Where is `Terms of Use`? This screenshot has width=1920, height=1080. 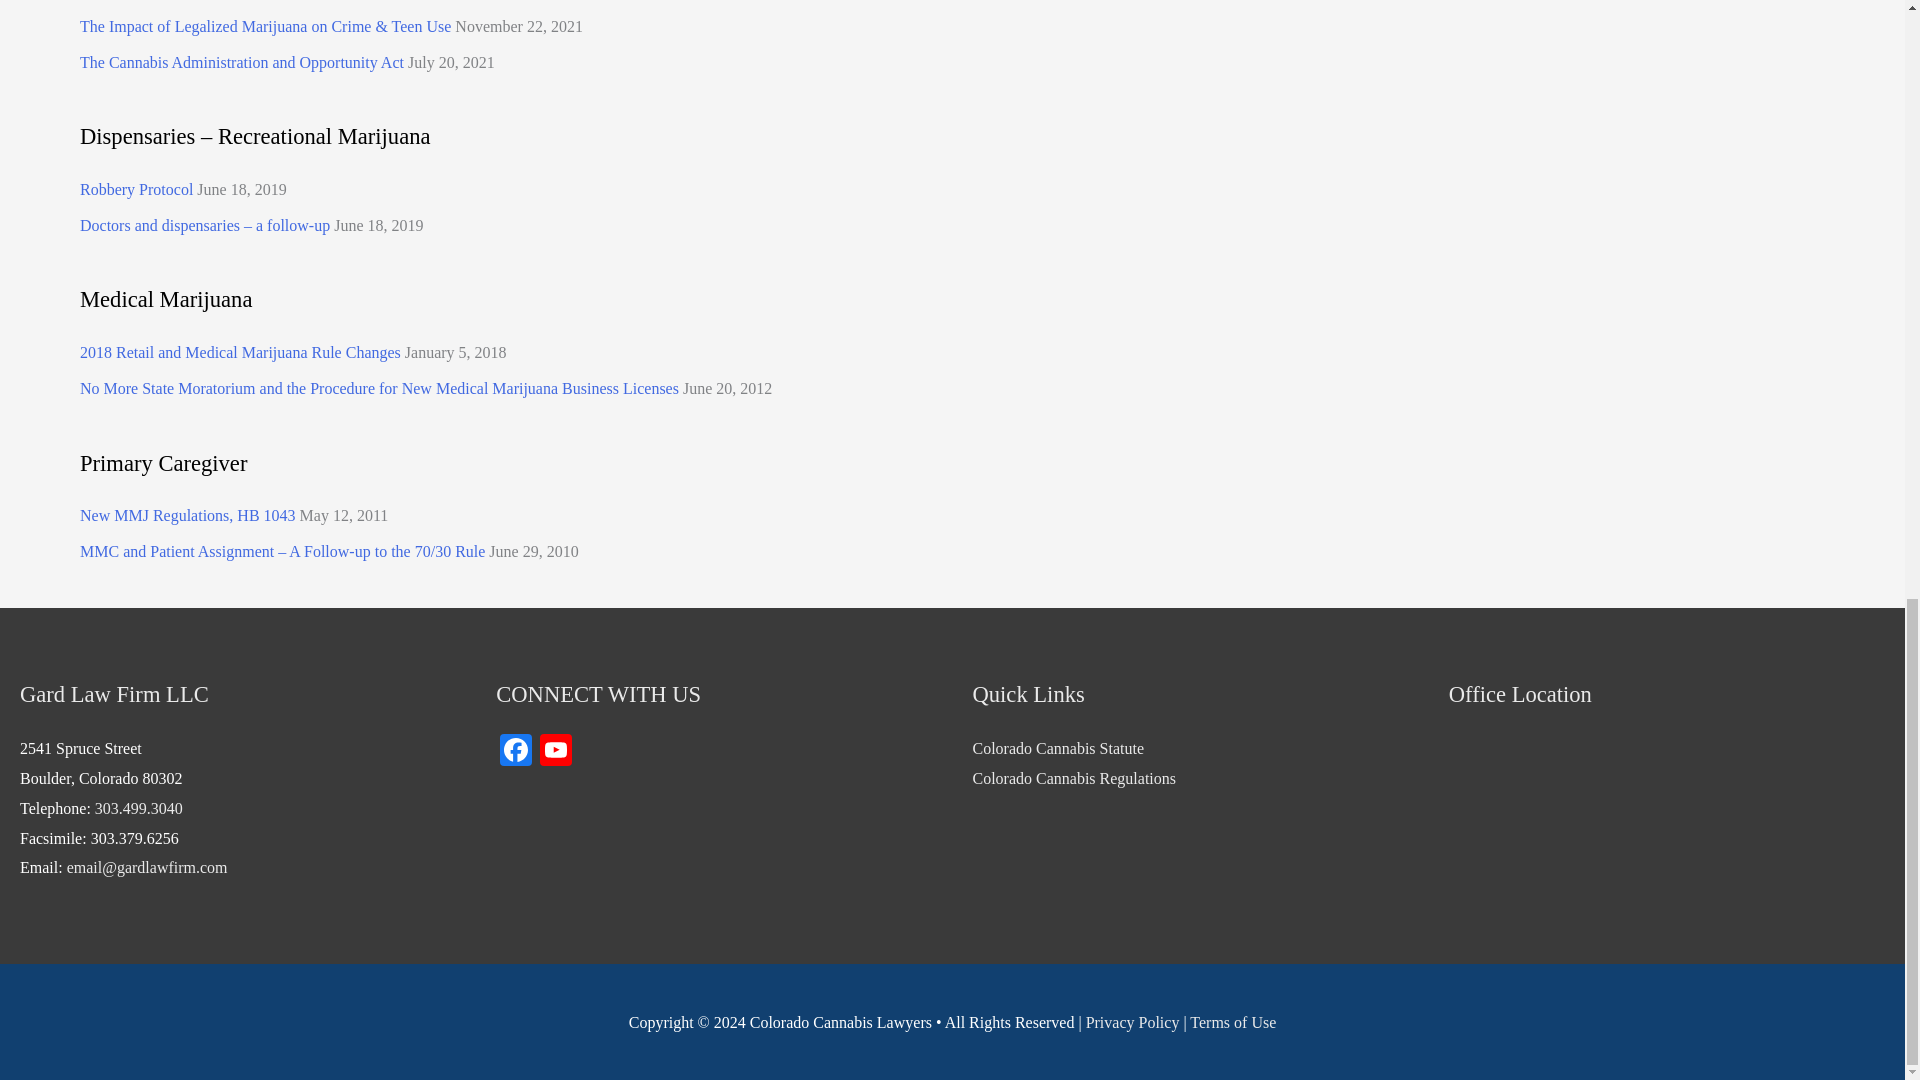 Terms of Use is located at coordinates (1233, 1022).